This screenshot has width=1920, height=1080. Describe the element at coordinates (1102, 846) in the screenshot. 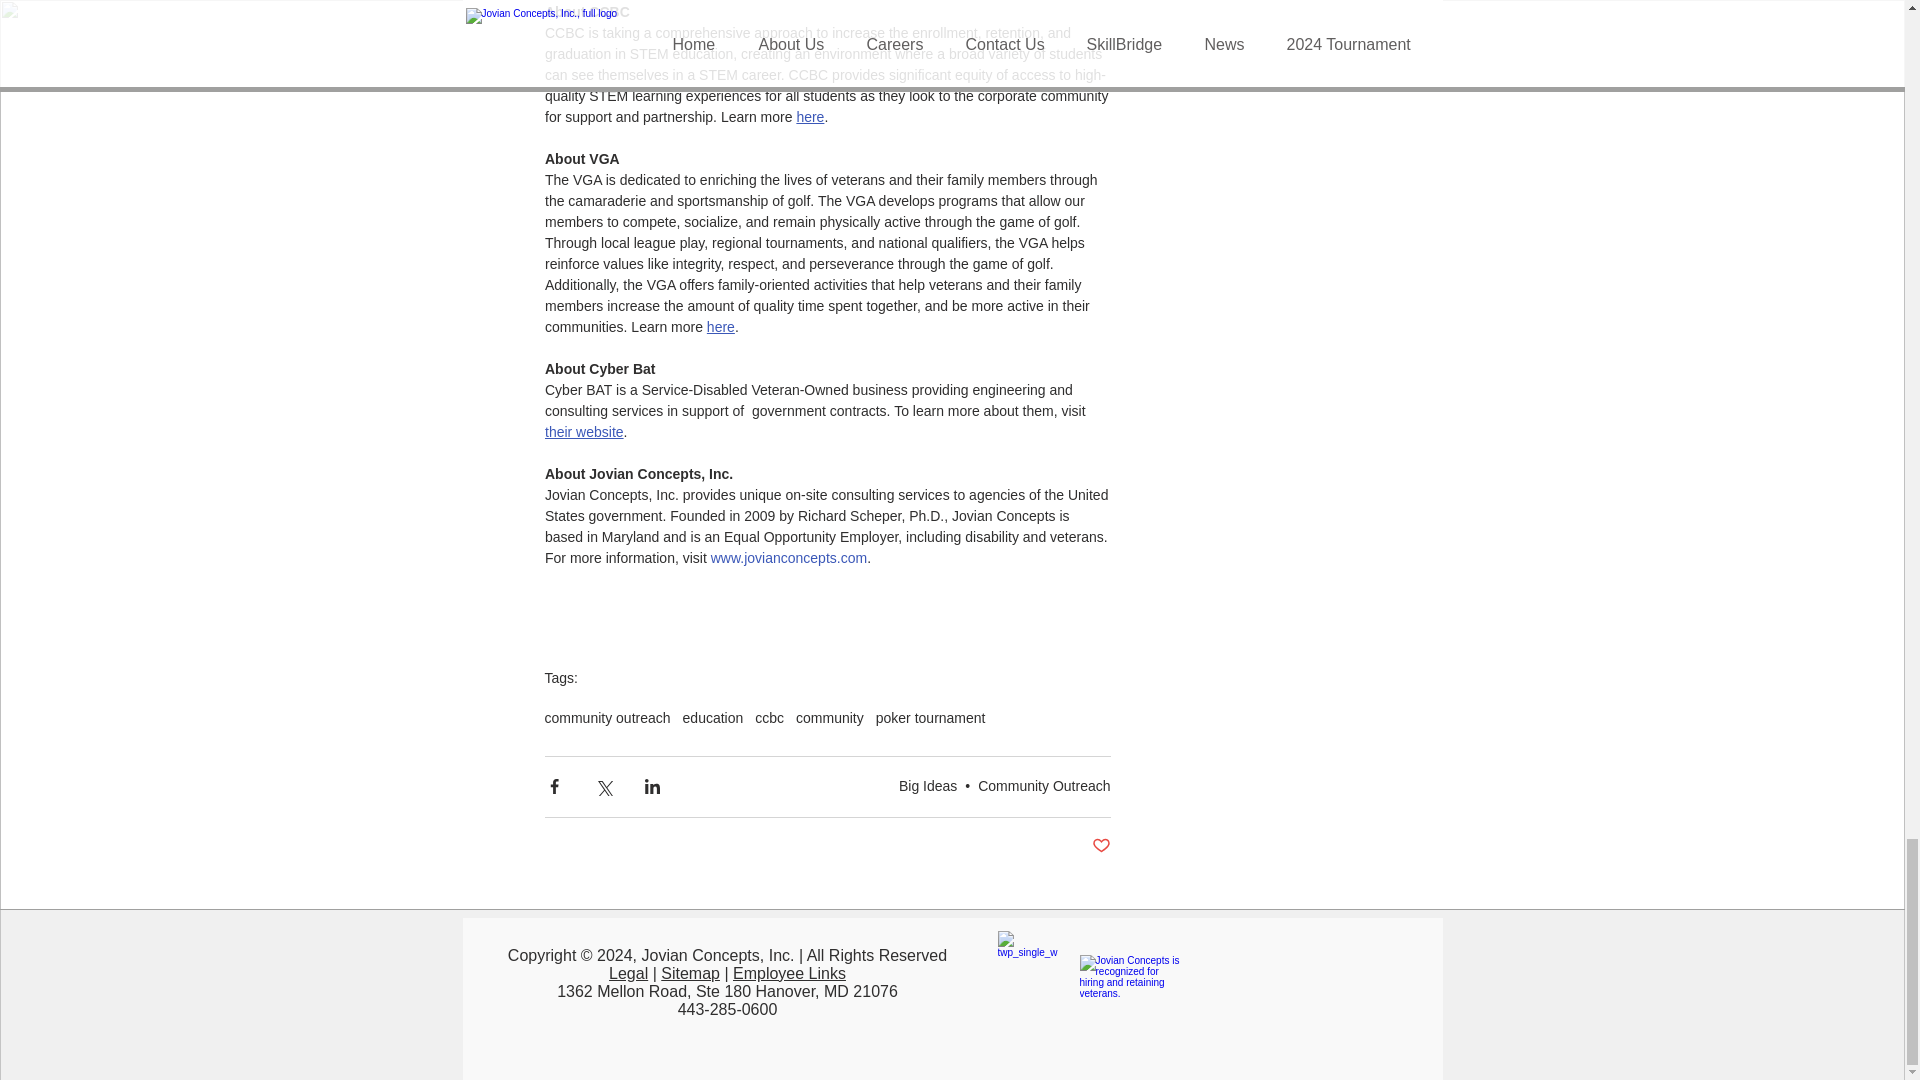

I see `Post not marked as liked` at that location.